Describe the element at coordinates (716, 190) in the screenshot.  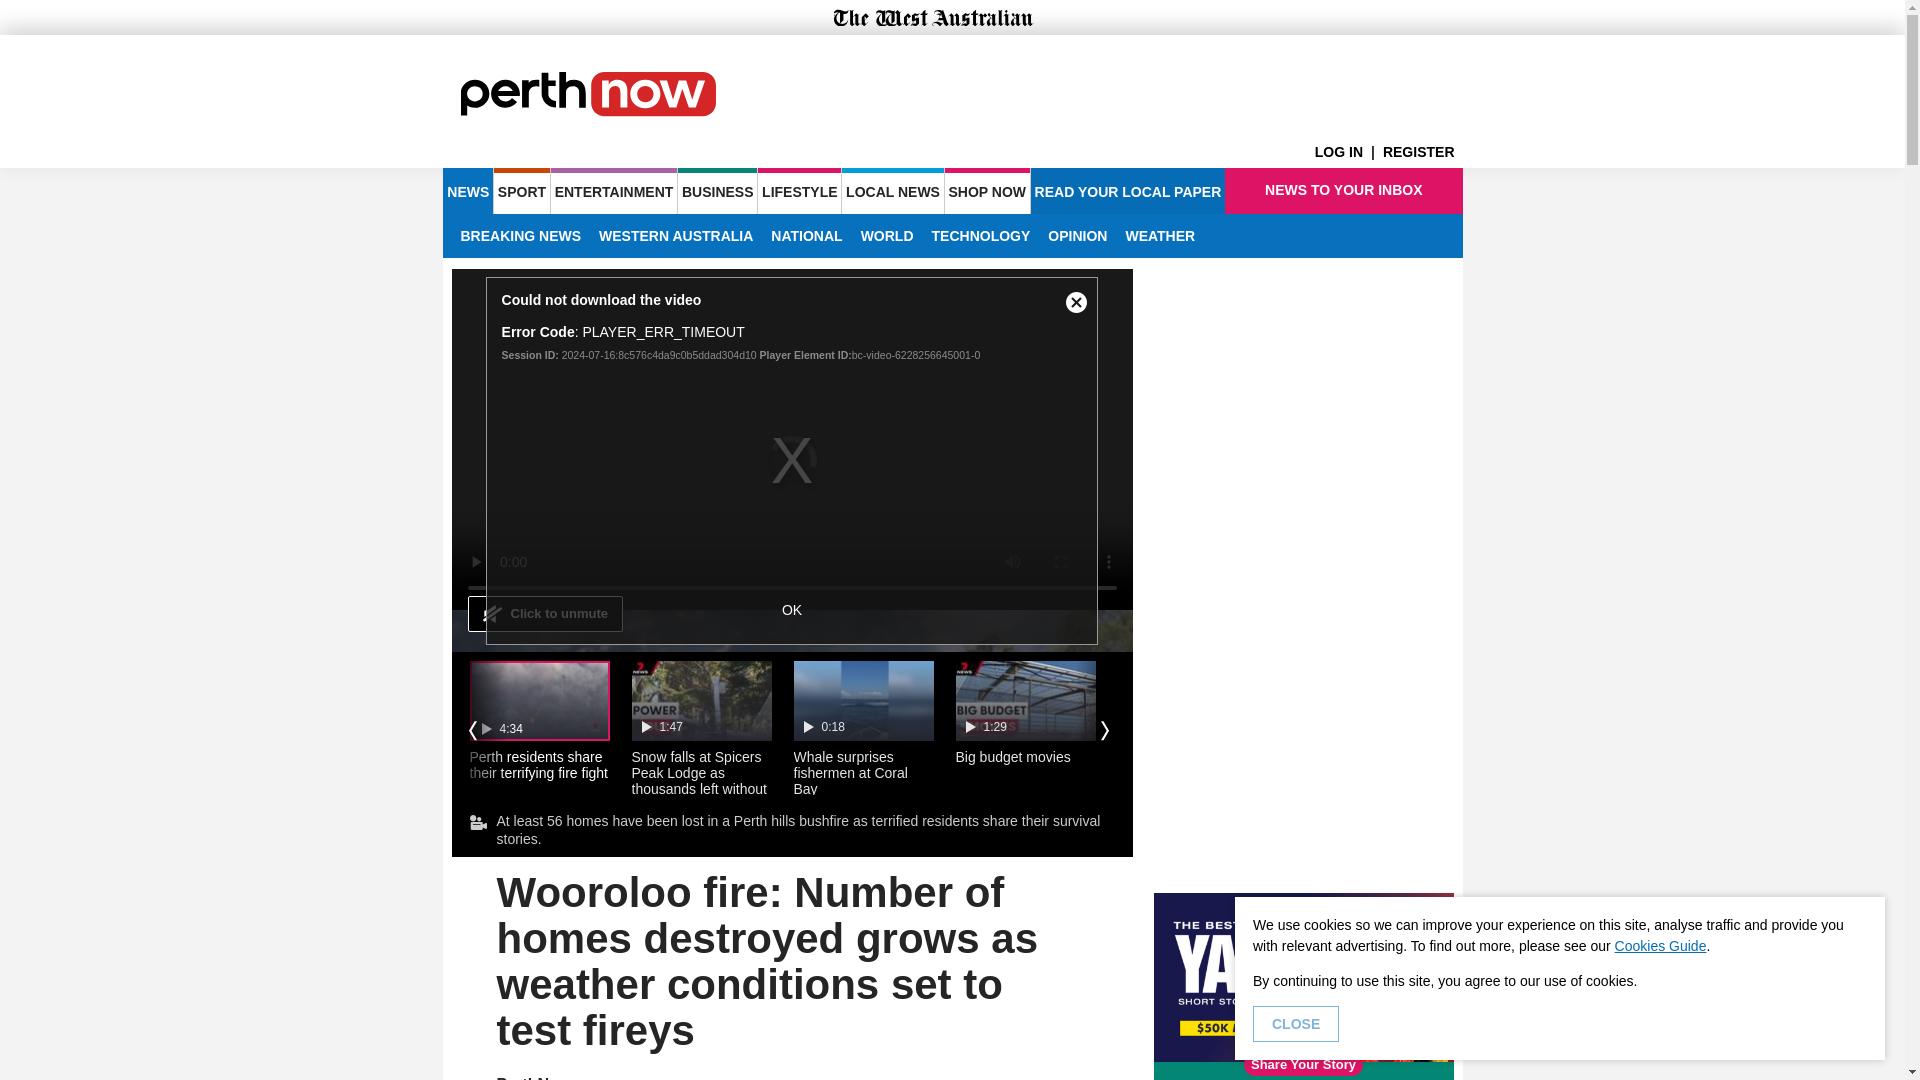
I see `BUSINESS` at that location.